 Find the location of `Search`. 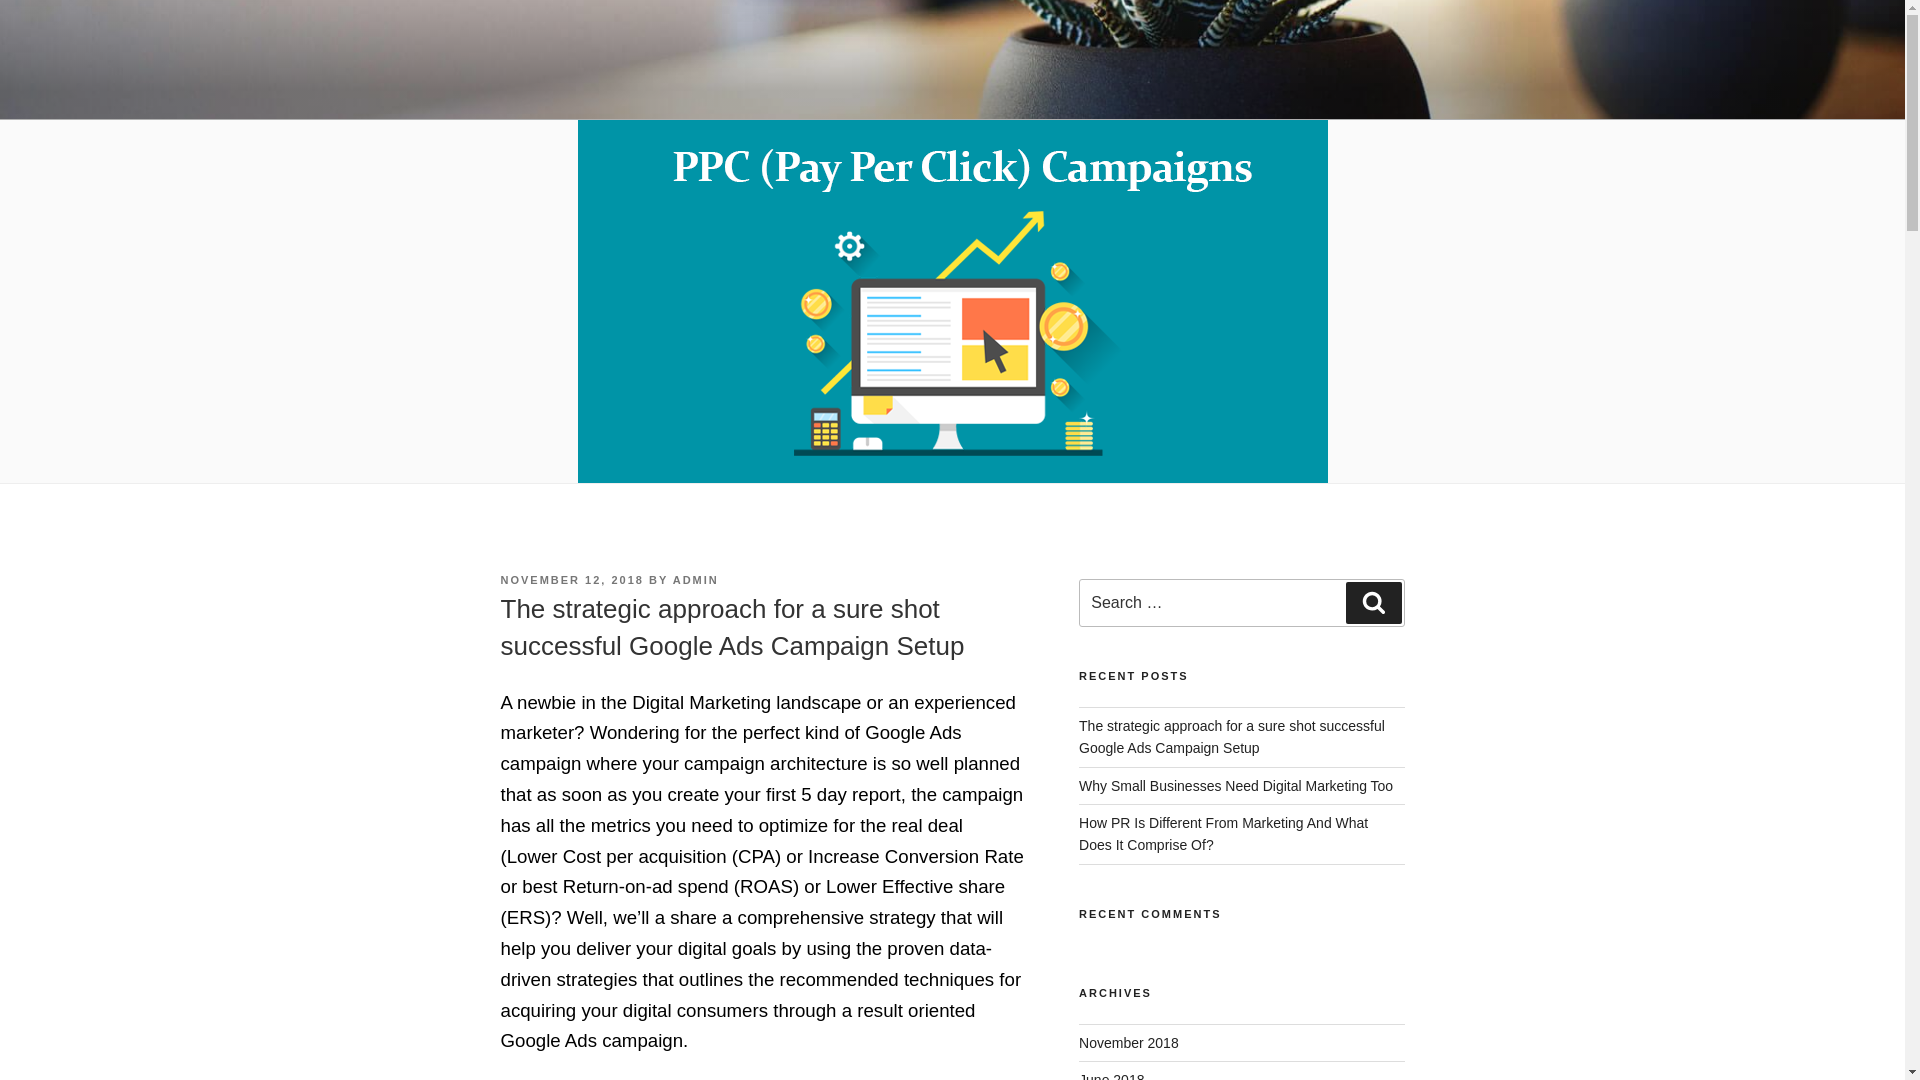

Search is located at coordinates (1373, 603).